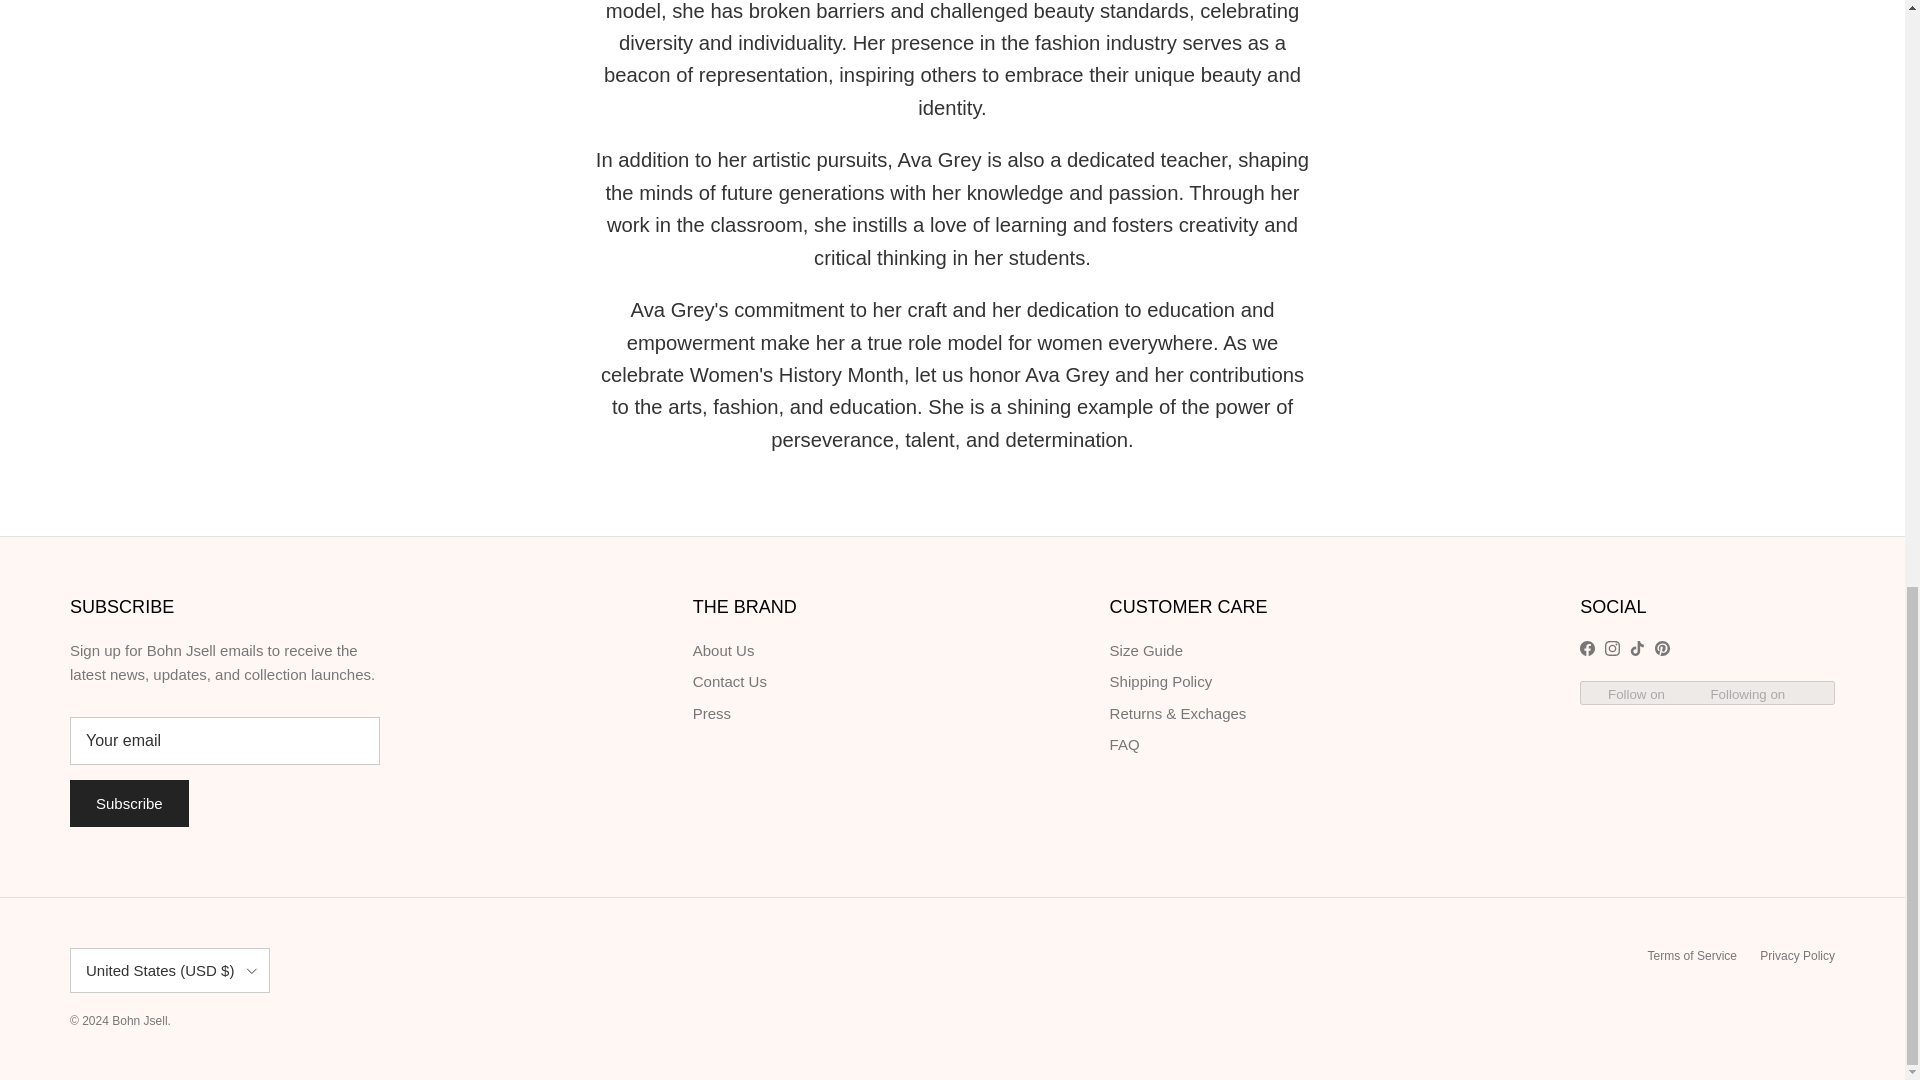 The width and height of the screenshot is (1920, 1080). What do you see at coordinates (1612, 648) in the screenshot?
I see `Bohn Jsell on Instagram` at bounding box center [1612, 648].